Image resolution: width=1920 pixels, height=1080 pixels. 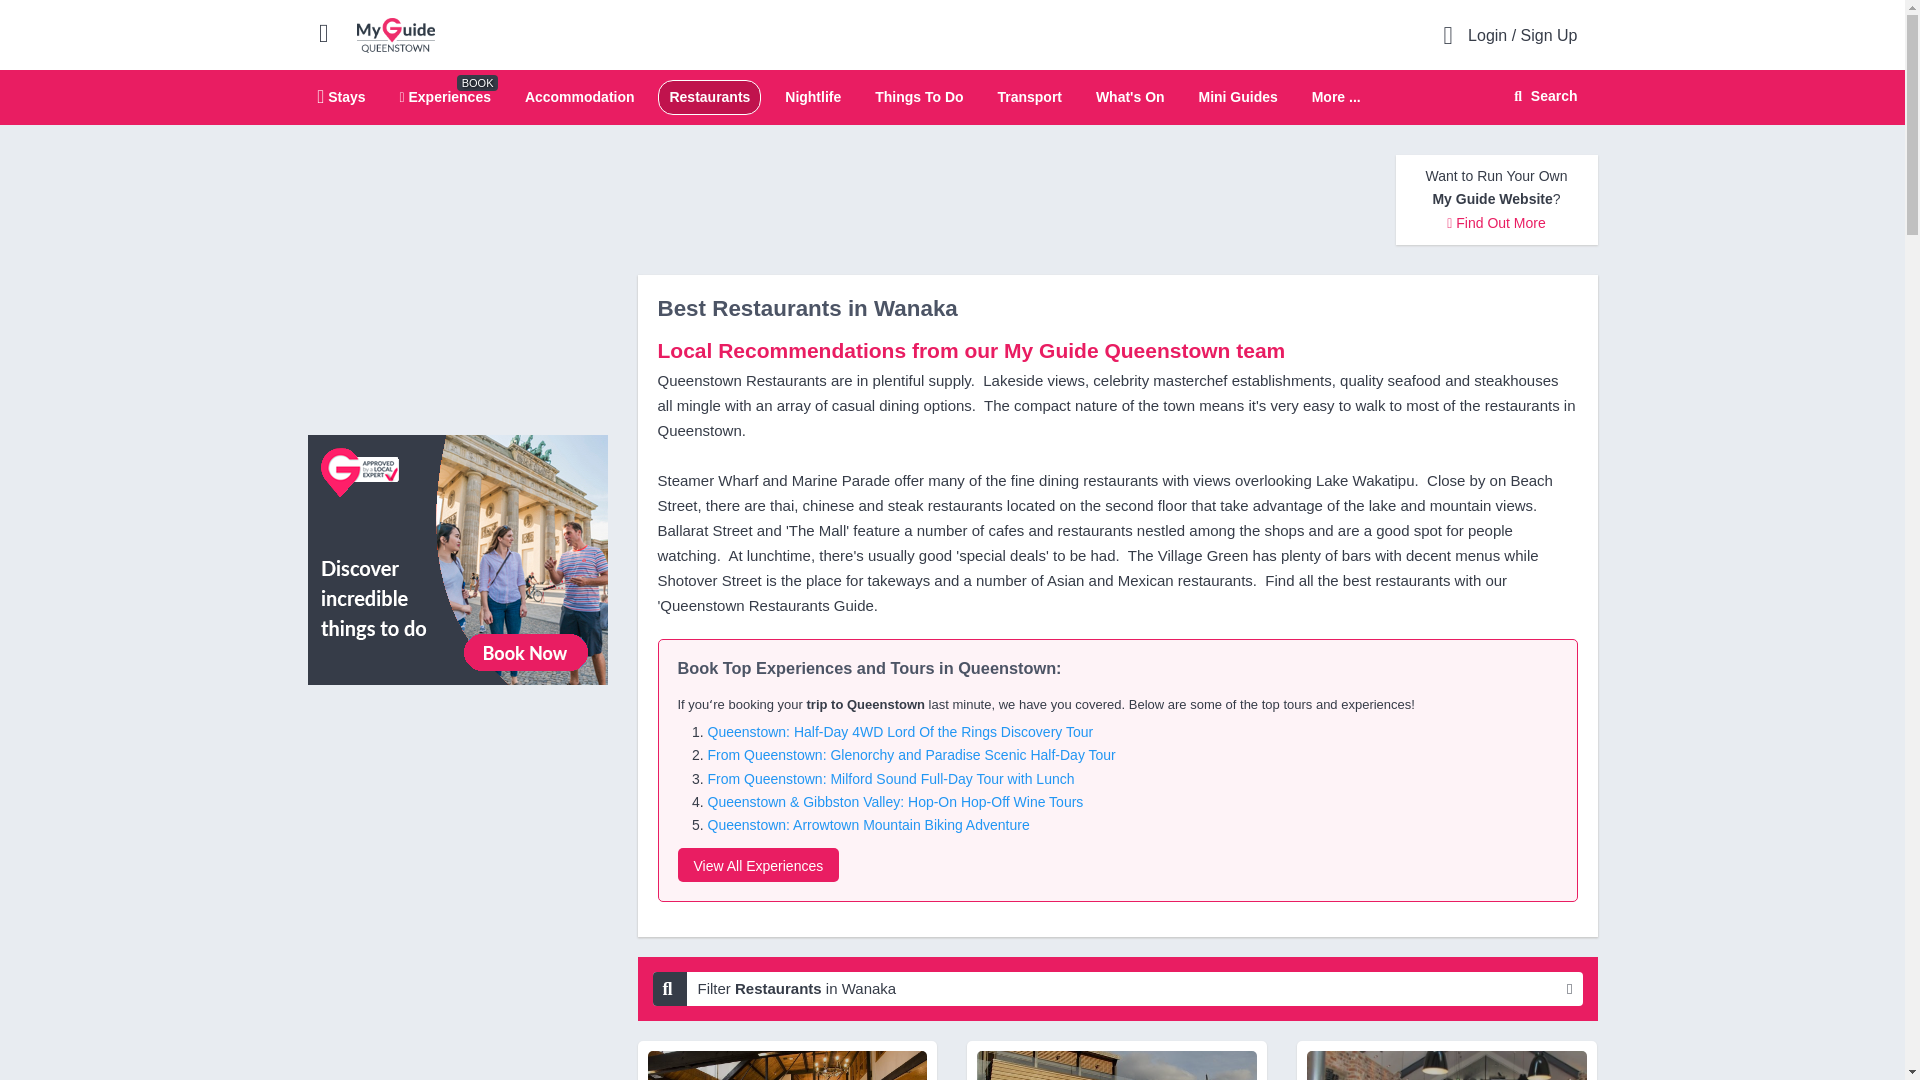 What do you see at coordinates (758, 864) in the screenshot?
I see `View All Experiences` at bounding box center [758, 864].